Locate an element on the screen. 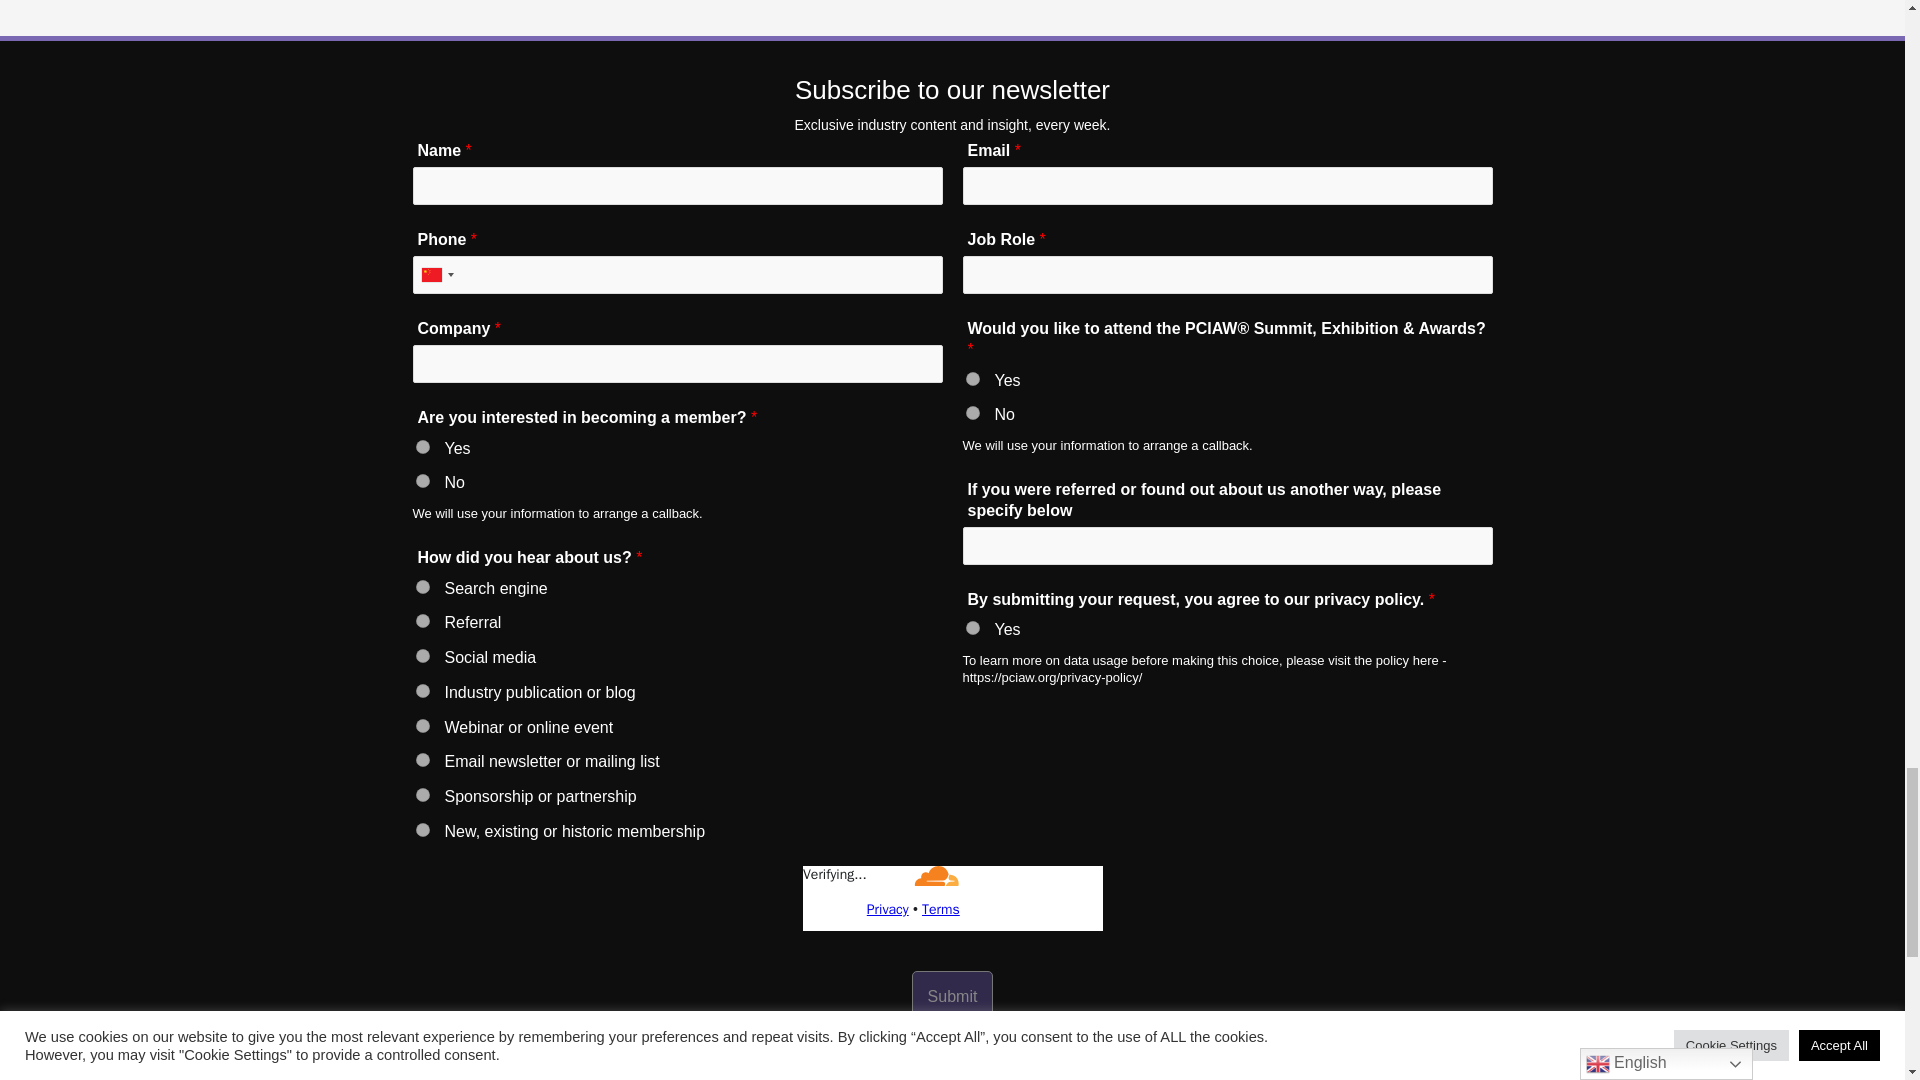 Image resolution: width=1920 pixels, height=1080 pixels. Search engine is located at coordinates (423, 586).